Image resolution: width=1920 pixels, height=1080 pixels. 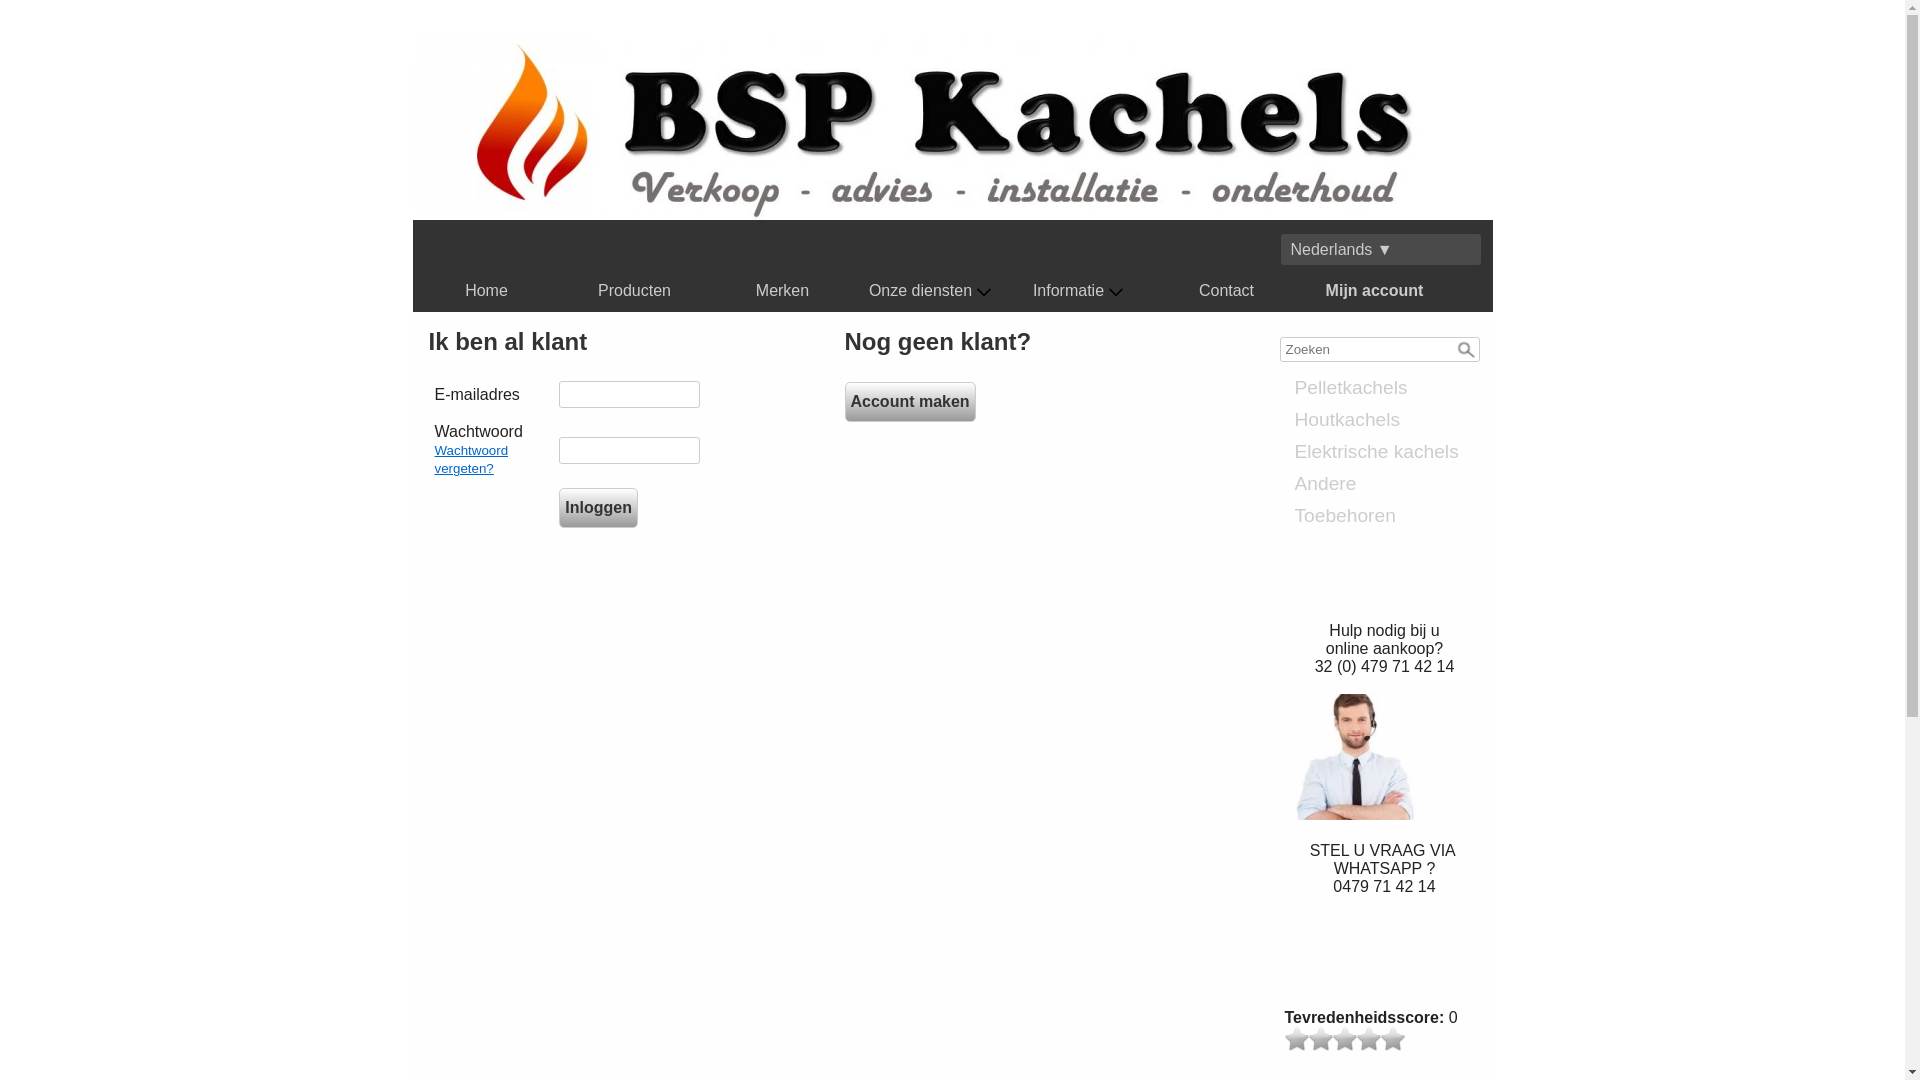 What do you see at coordinates (635, 291) in the screenshot?
I see `Producten` at bounding box center [635, 291].